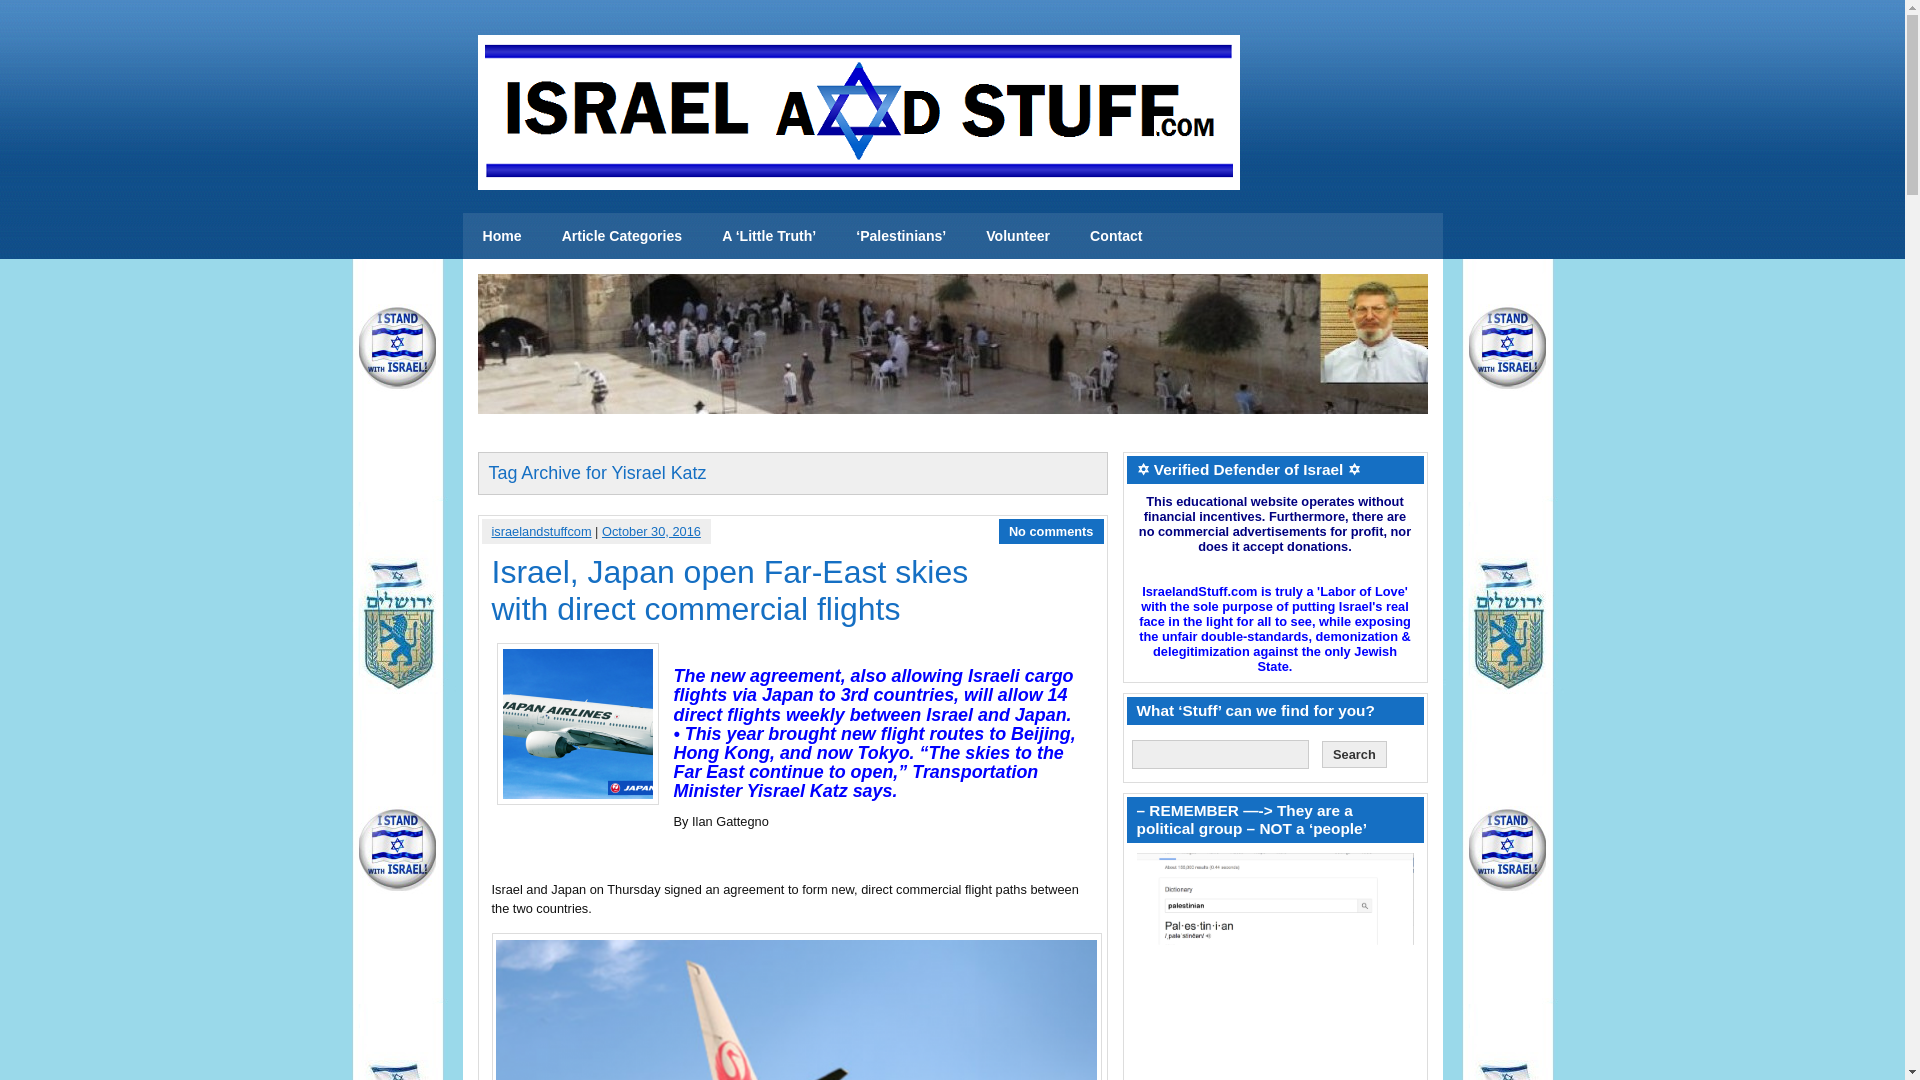 The width and height of the screenshot is (1920, 1080). Describe the element at coordinates (622, 236) in the screenshot. I see `Article Categories` at that location.